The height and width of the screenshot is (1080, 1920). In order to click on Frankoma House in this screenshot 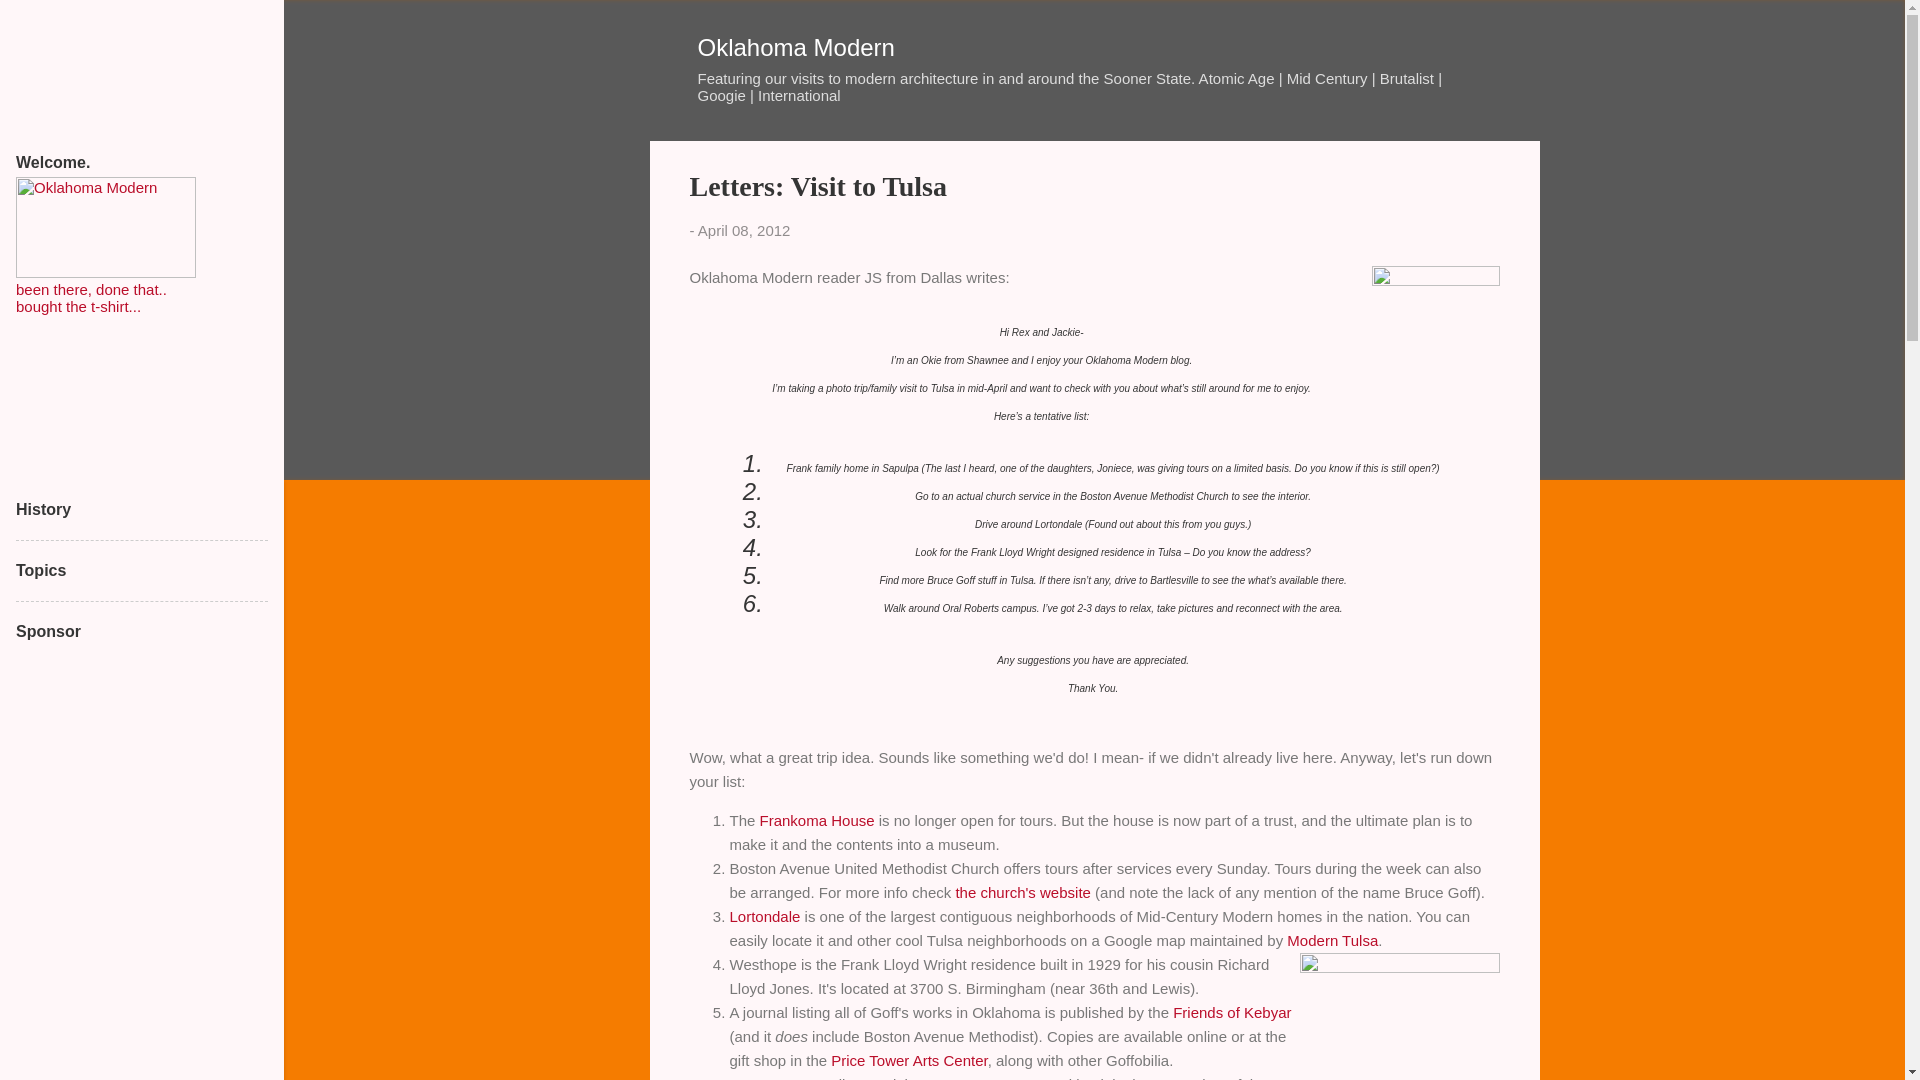, I will do `click(818, 820)`.